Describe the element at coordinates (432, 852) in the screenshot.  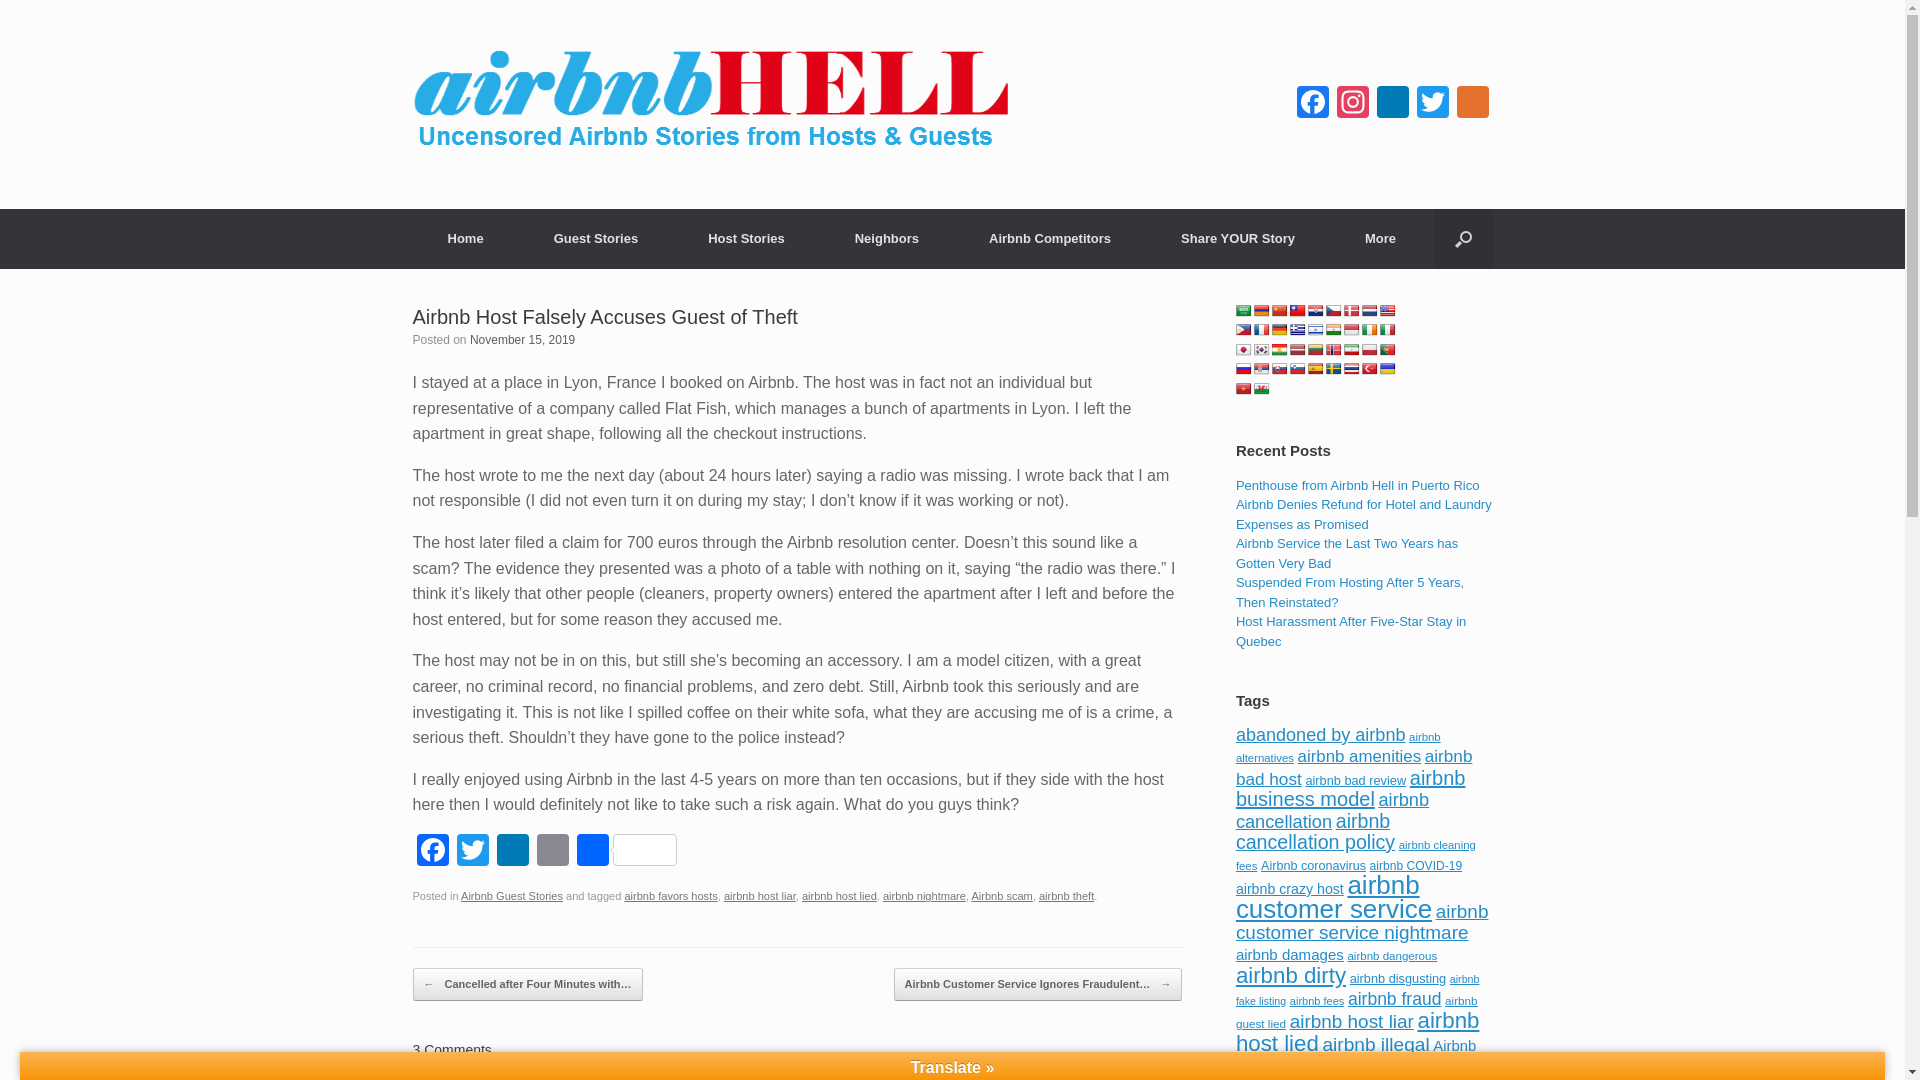
I see `Facebook` at that location.